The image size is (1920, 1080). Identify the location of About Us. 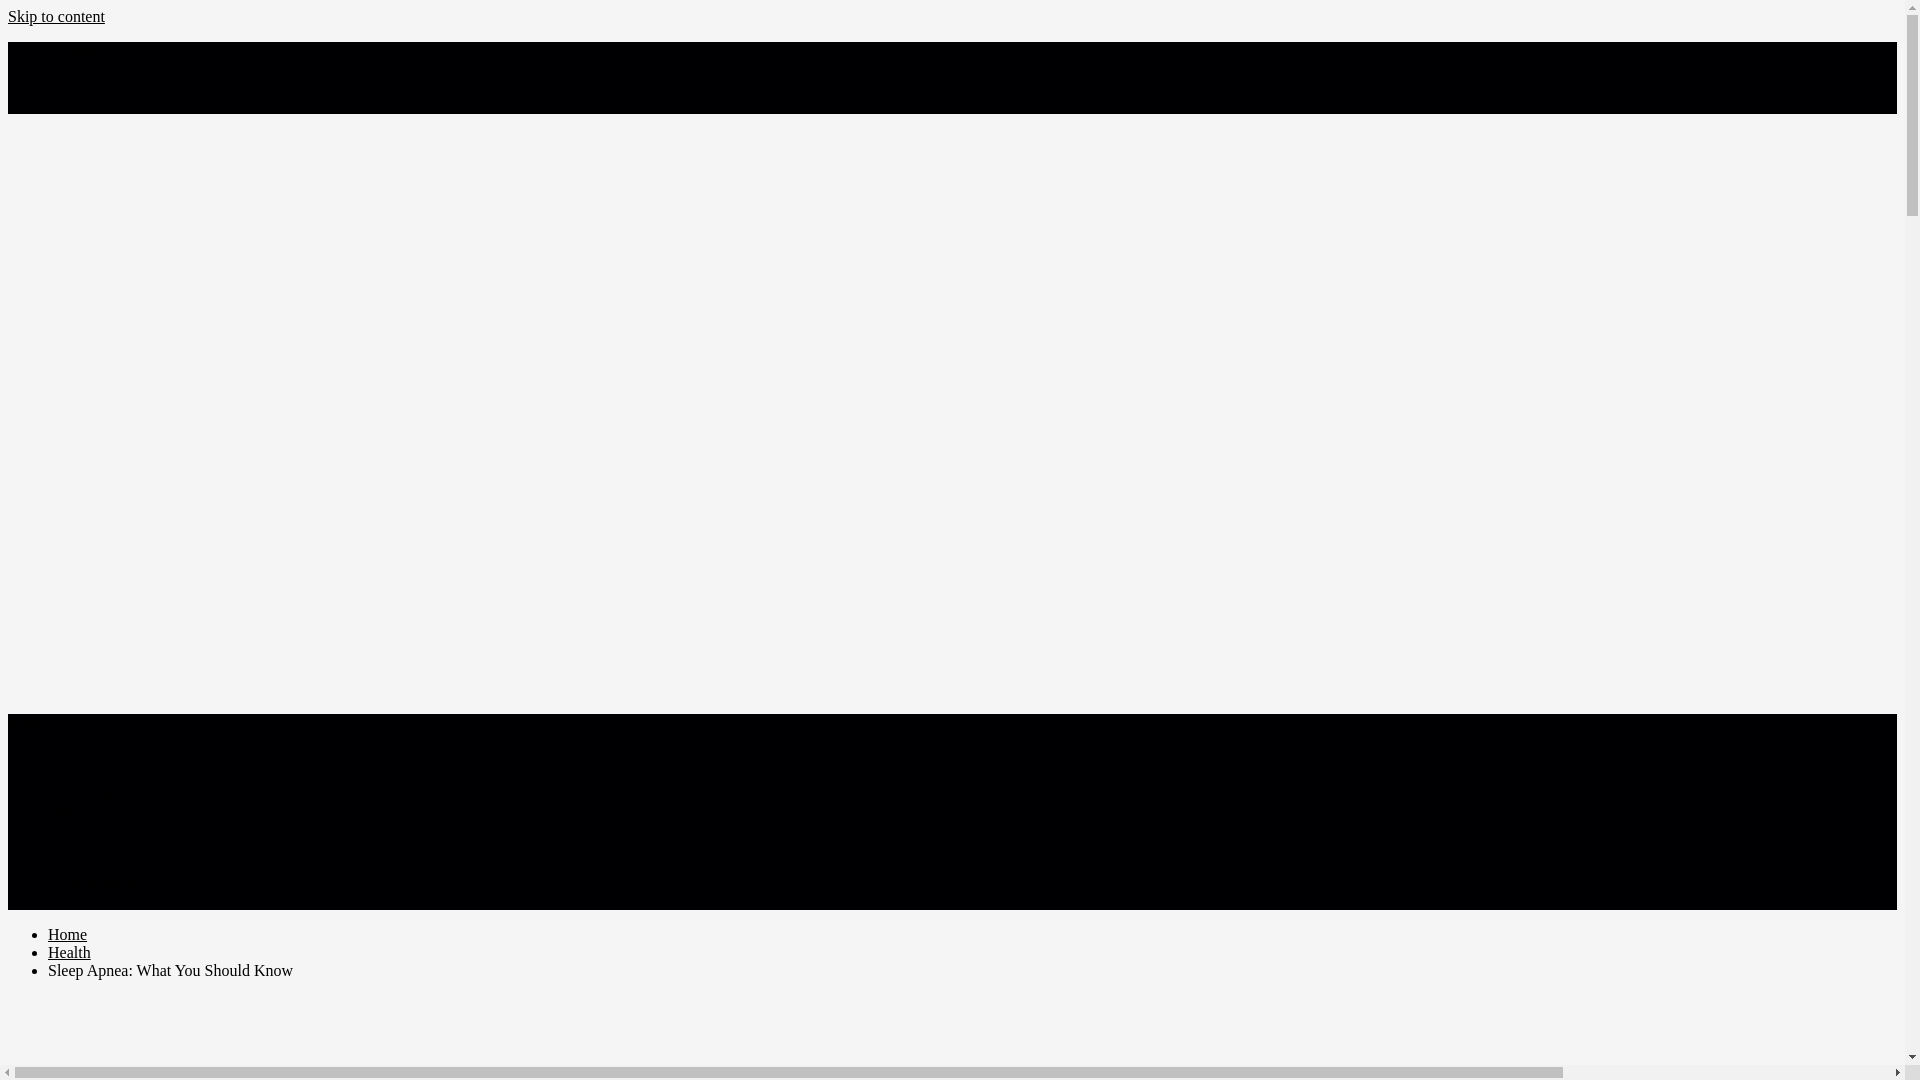
(78, 68).